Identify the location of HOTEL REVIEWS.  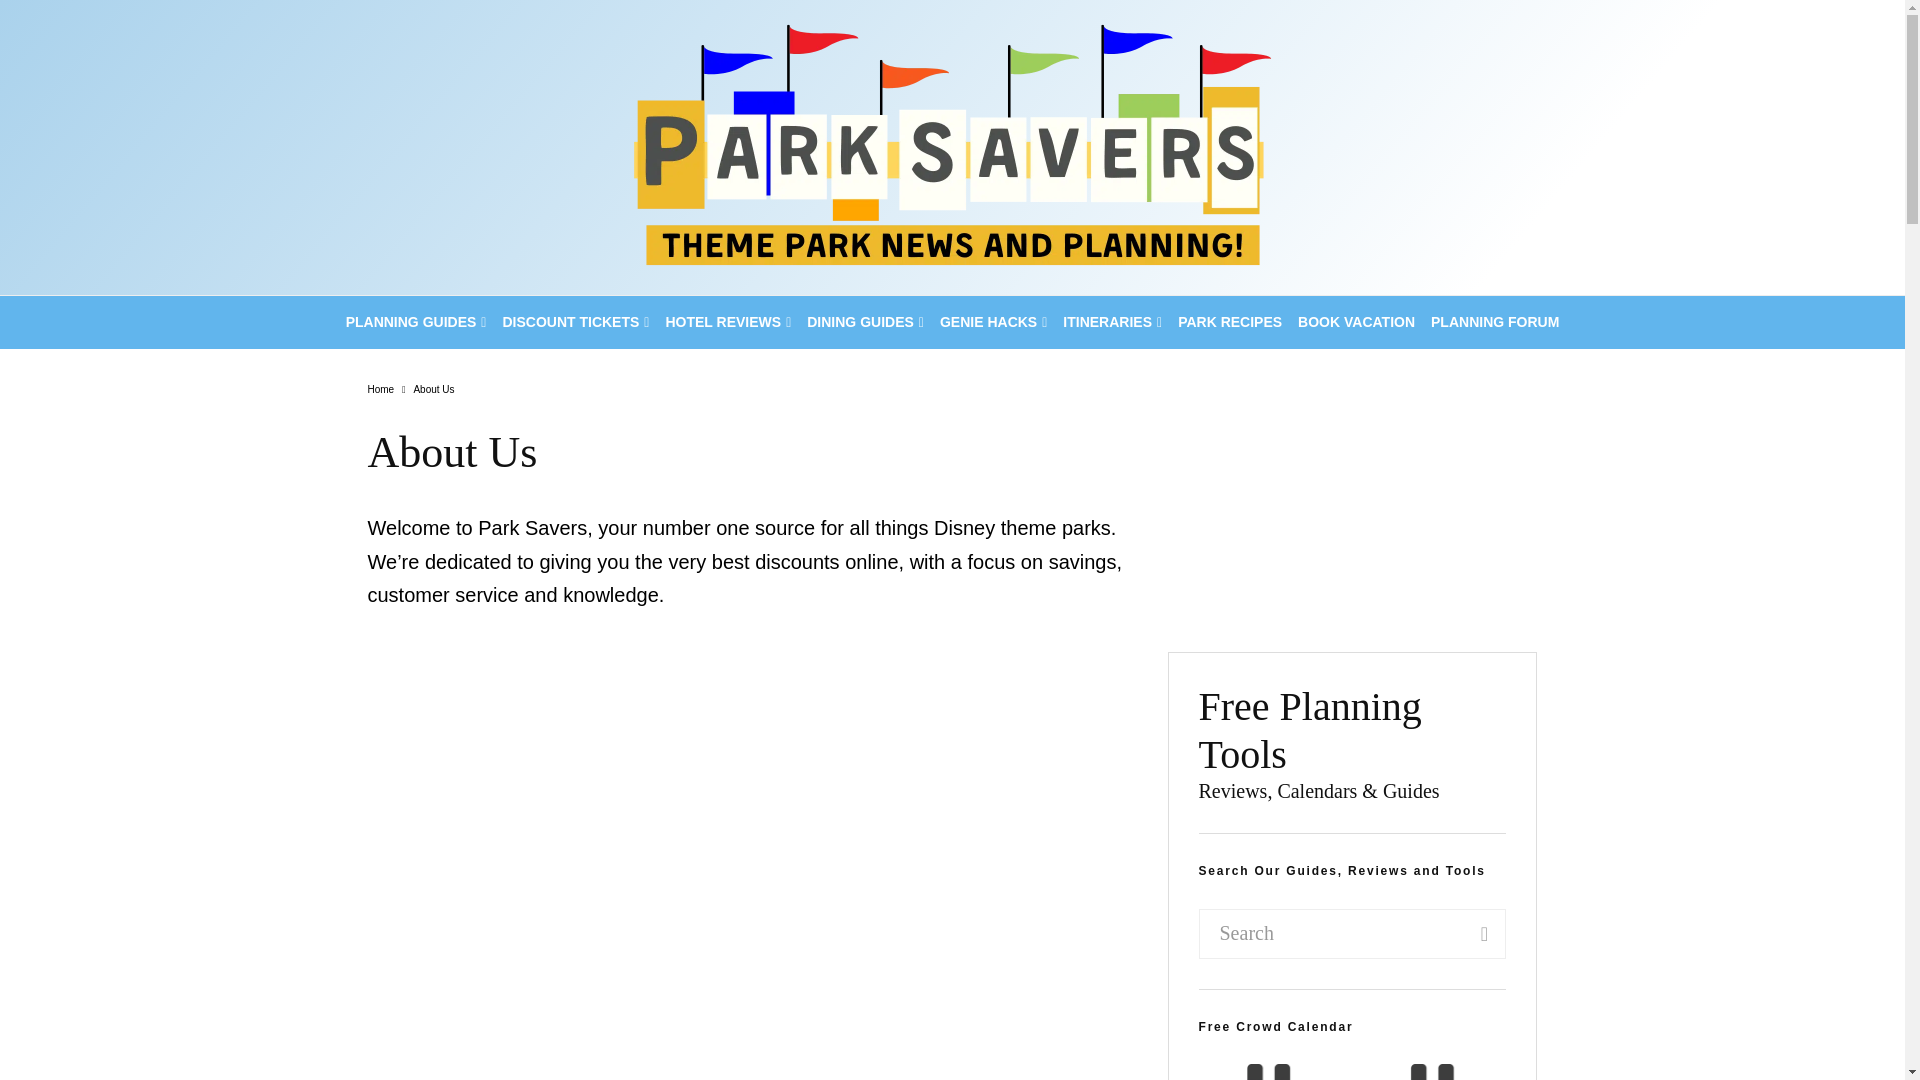
(727, 322).